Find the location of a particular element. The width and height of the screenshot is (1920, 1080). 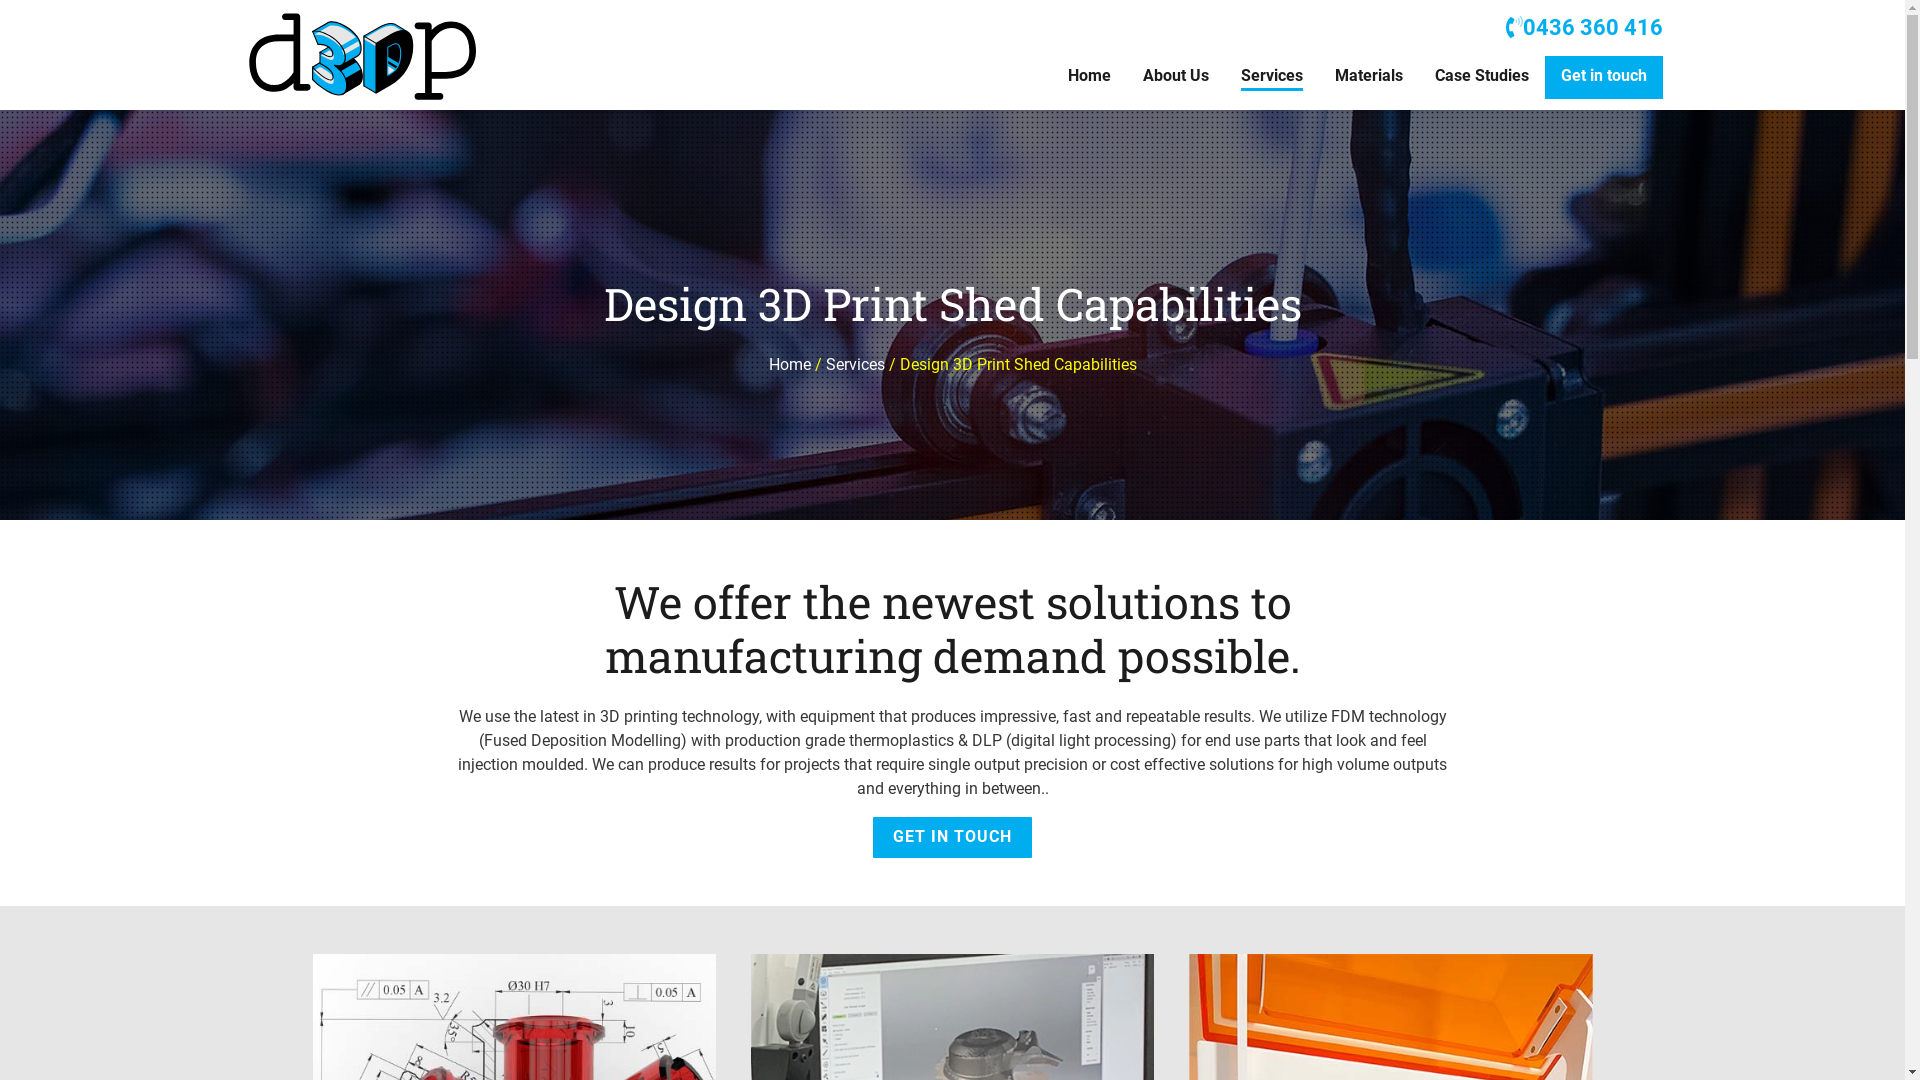

Materials is located at coordinates (1368, 78).